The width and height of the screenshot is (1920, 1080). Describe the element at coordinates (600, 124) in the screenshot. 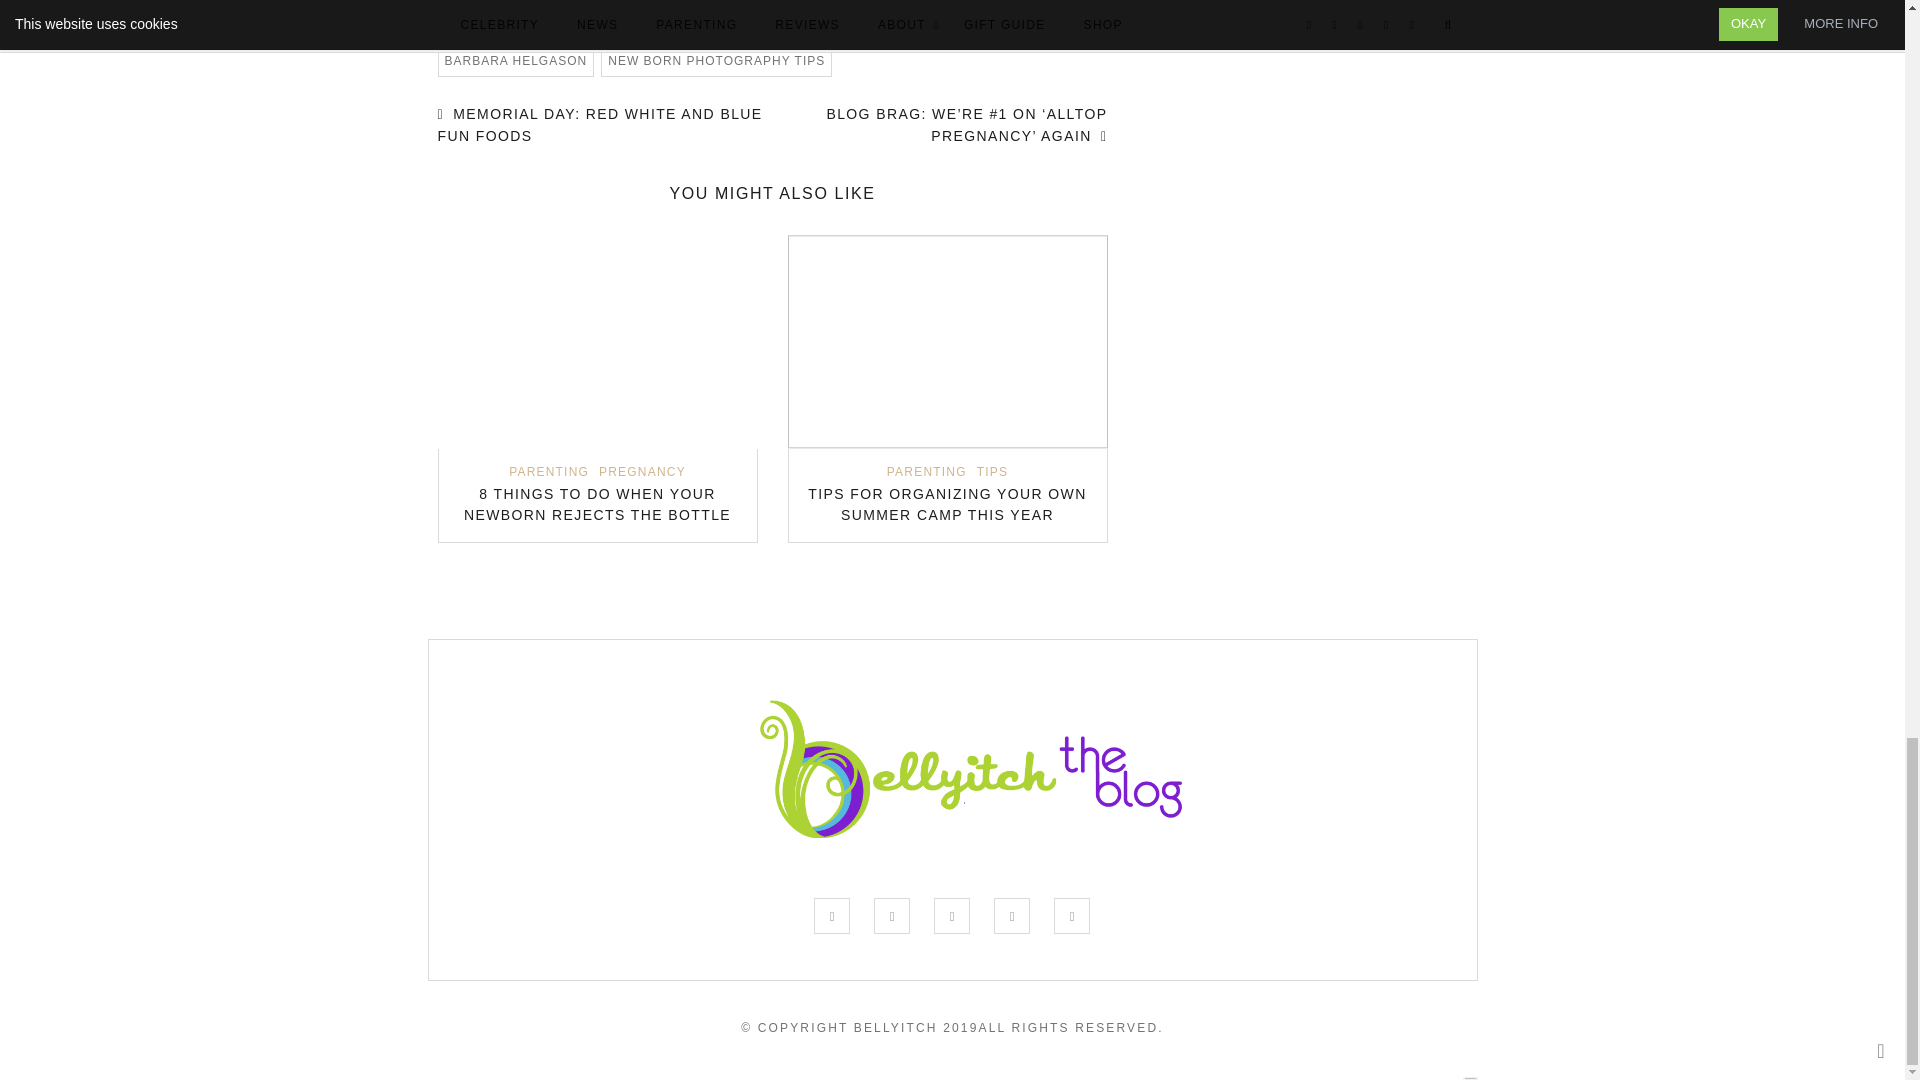

I see `MEMORIAL DAY: RED WHITE AND BLUE FUN FOODS` at that location.